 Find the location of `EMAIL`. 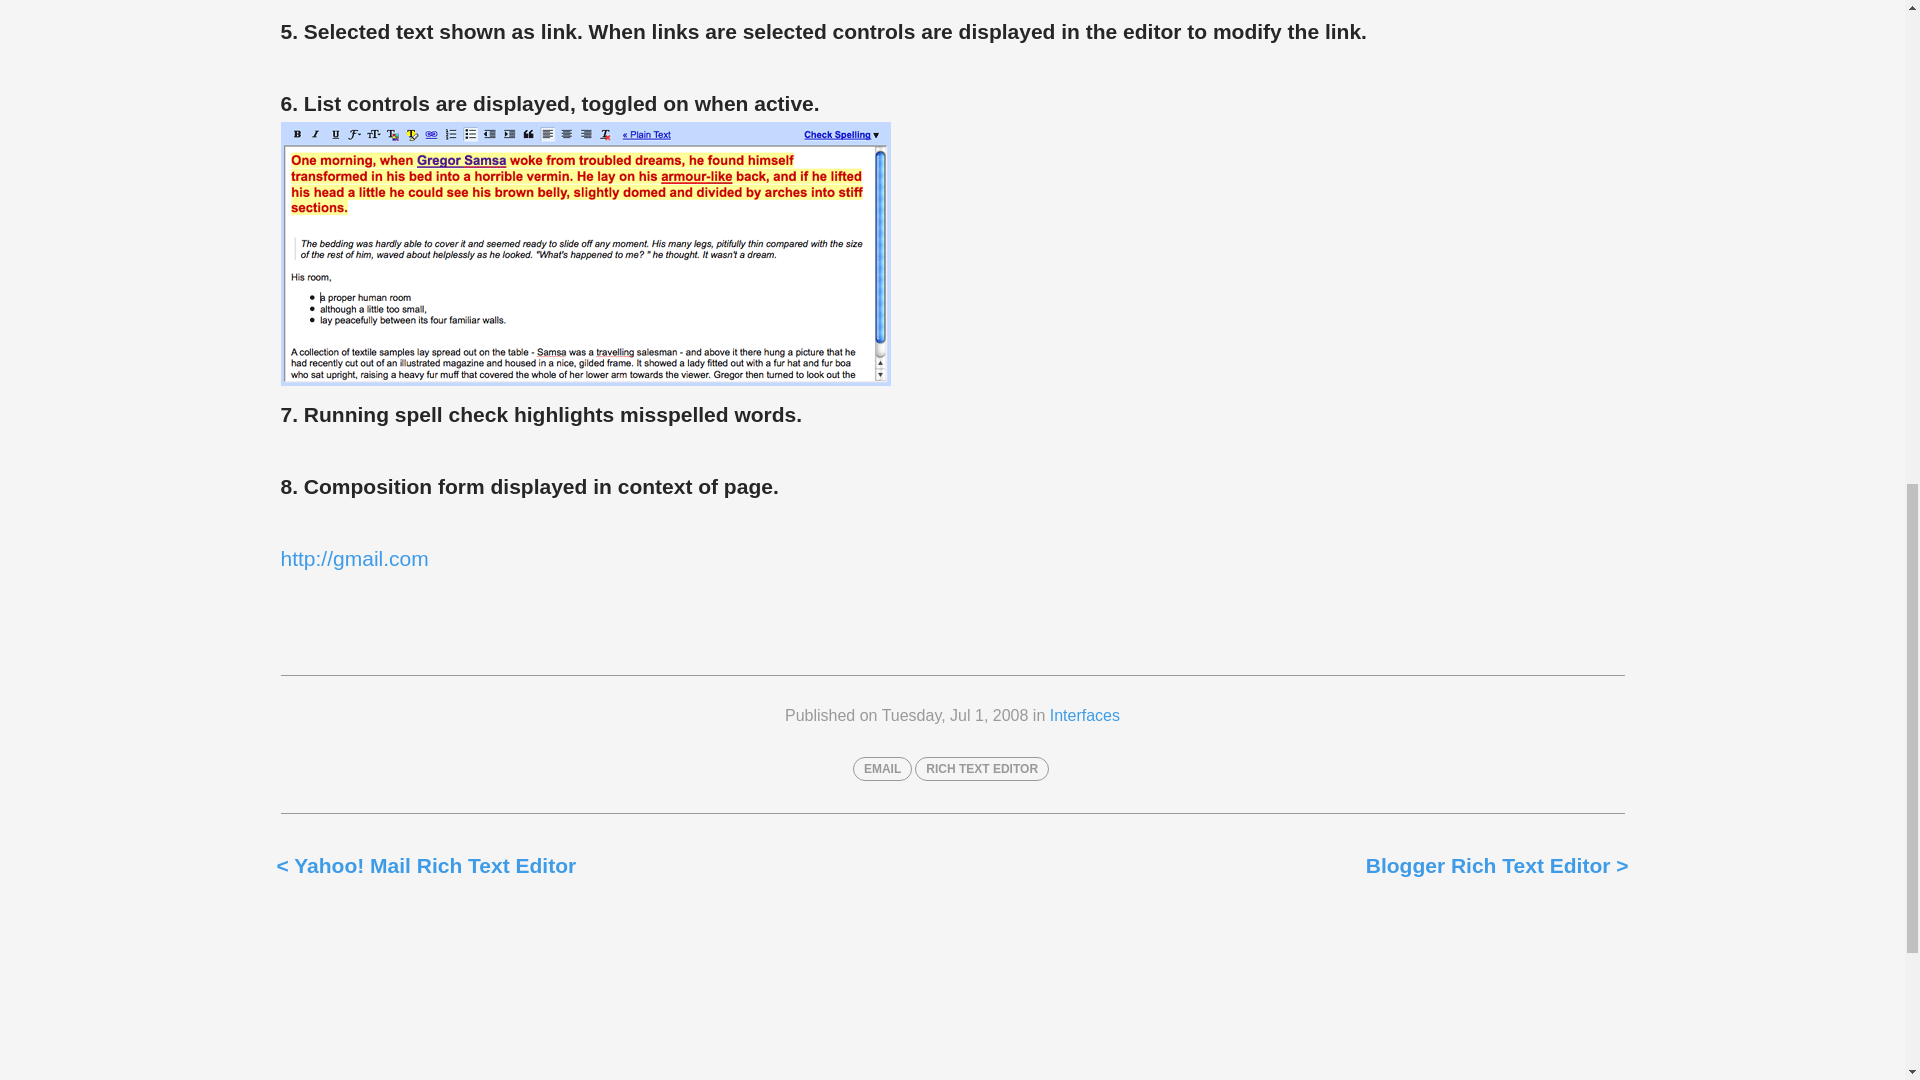

EMAIL is located at coordinates (882, 769).